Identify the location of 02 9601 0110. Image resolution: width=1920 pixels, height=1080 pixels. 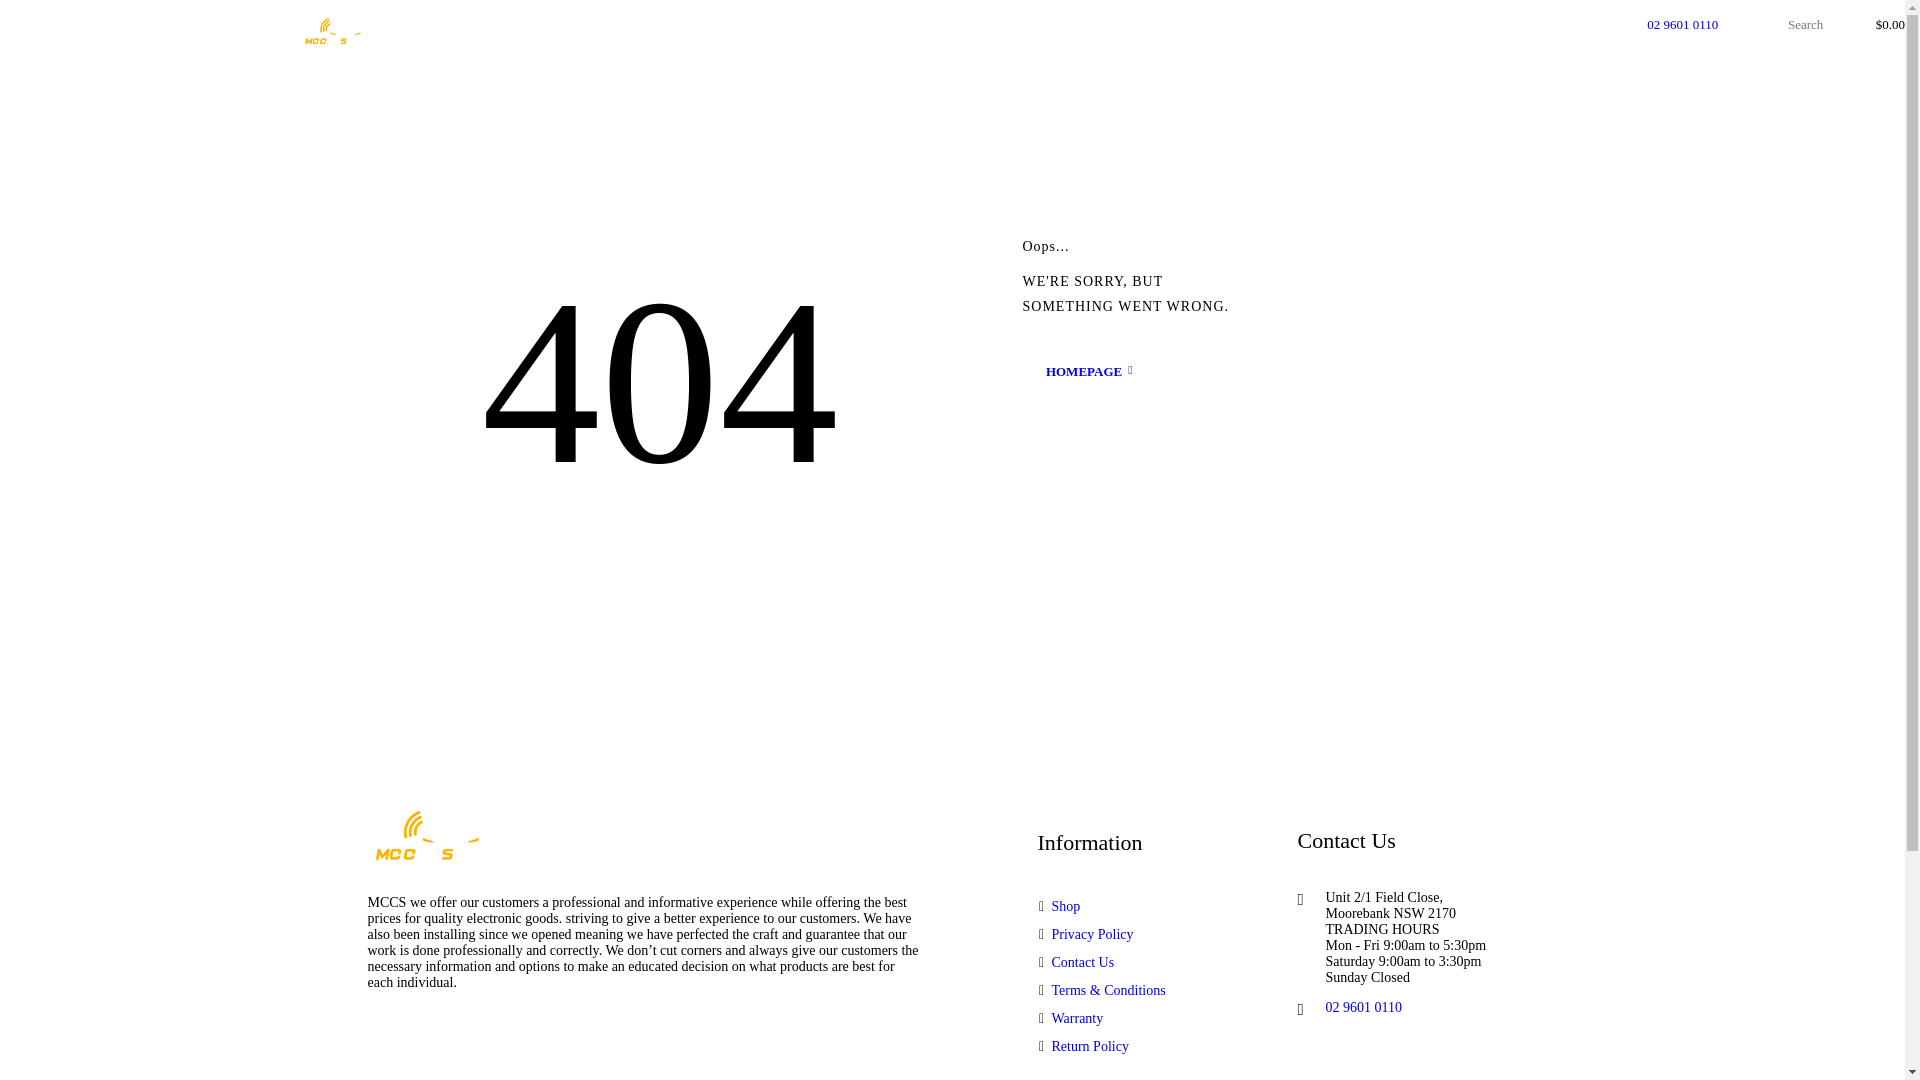
(1364, 1008).